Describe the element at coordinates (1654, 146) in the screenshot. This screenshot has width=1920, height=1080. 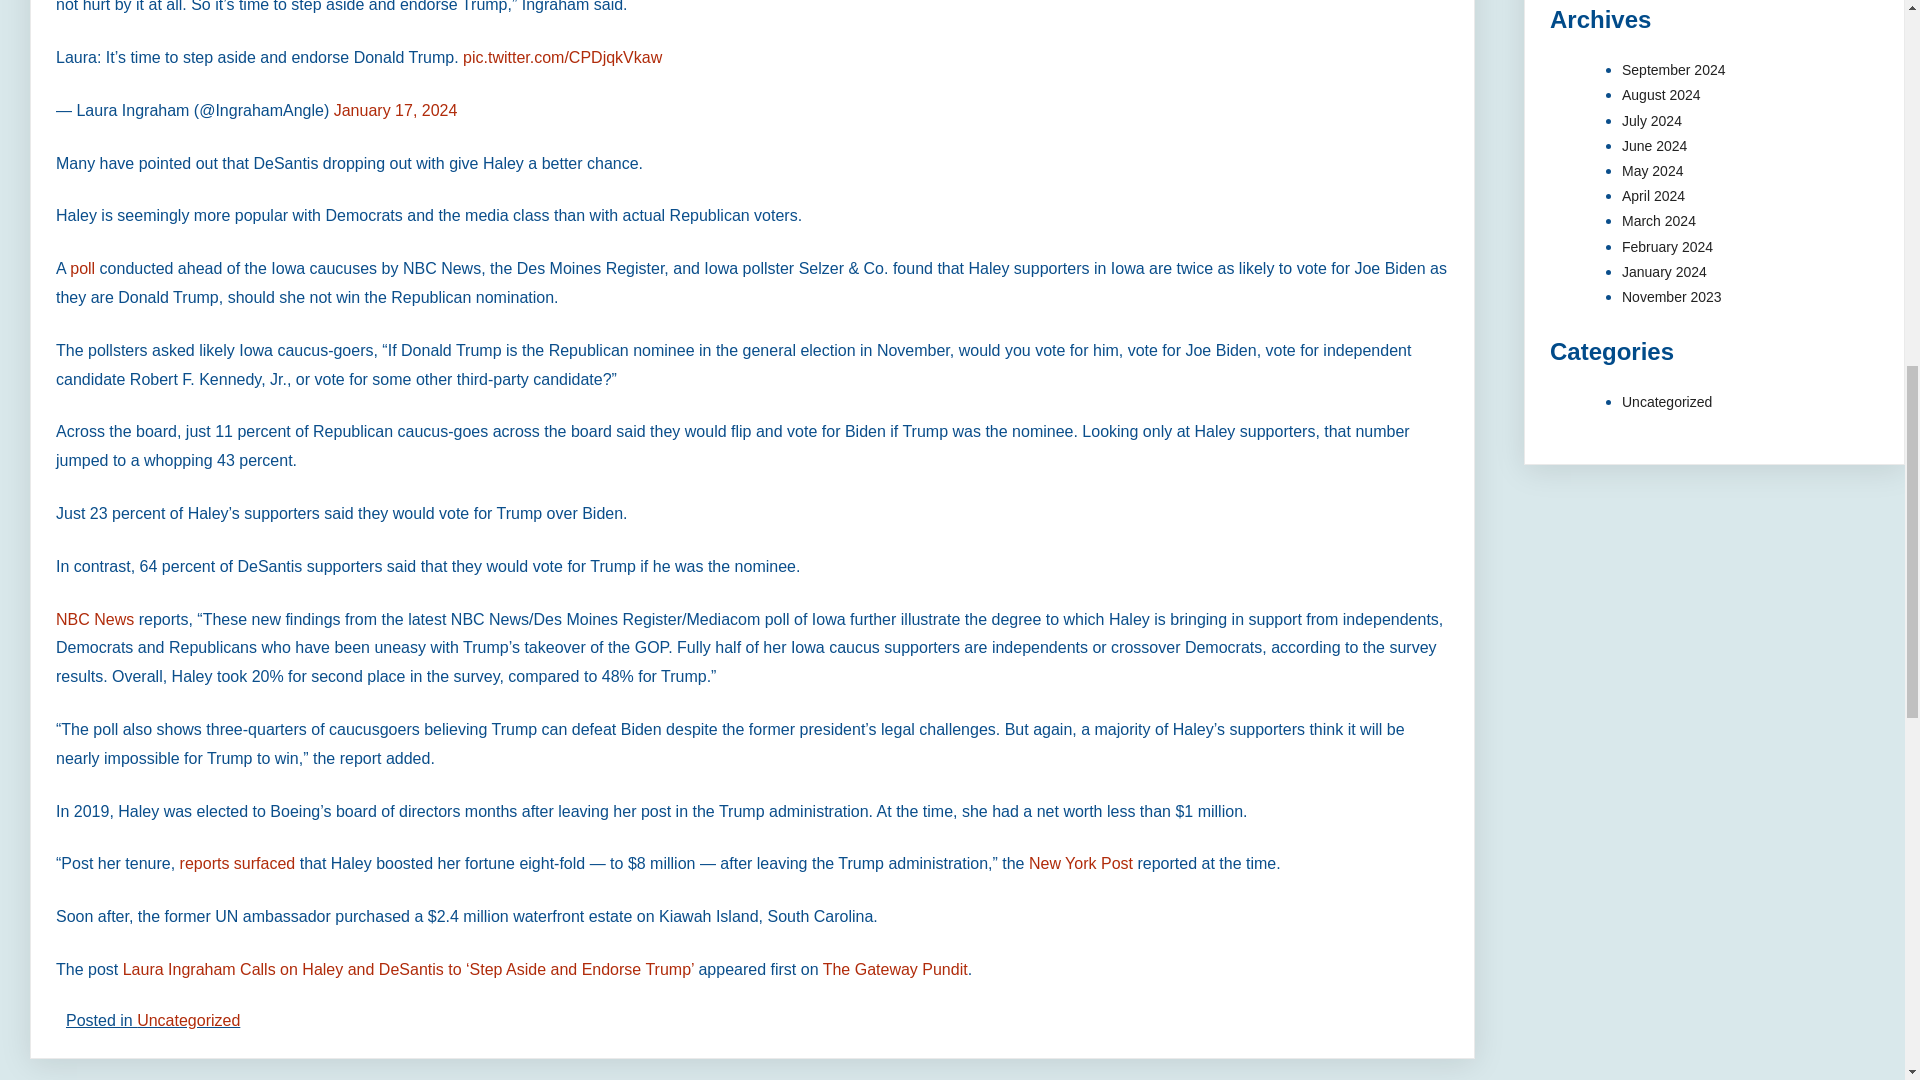
I see `June 2024` at that location.